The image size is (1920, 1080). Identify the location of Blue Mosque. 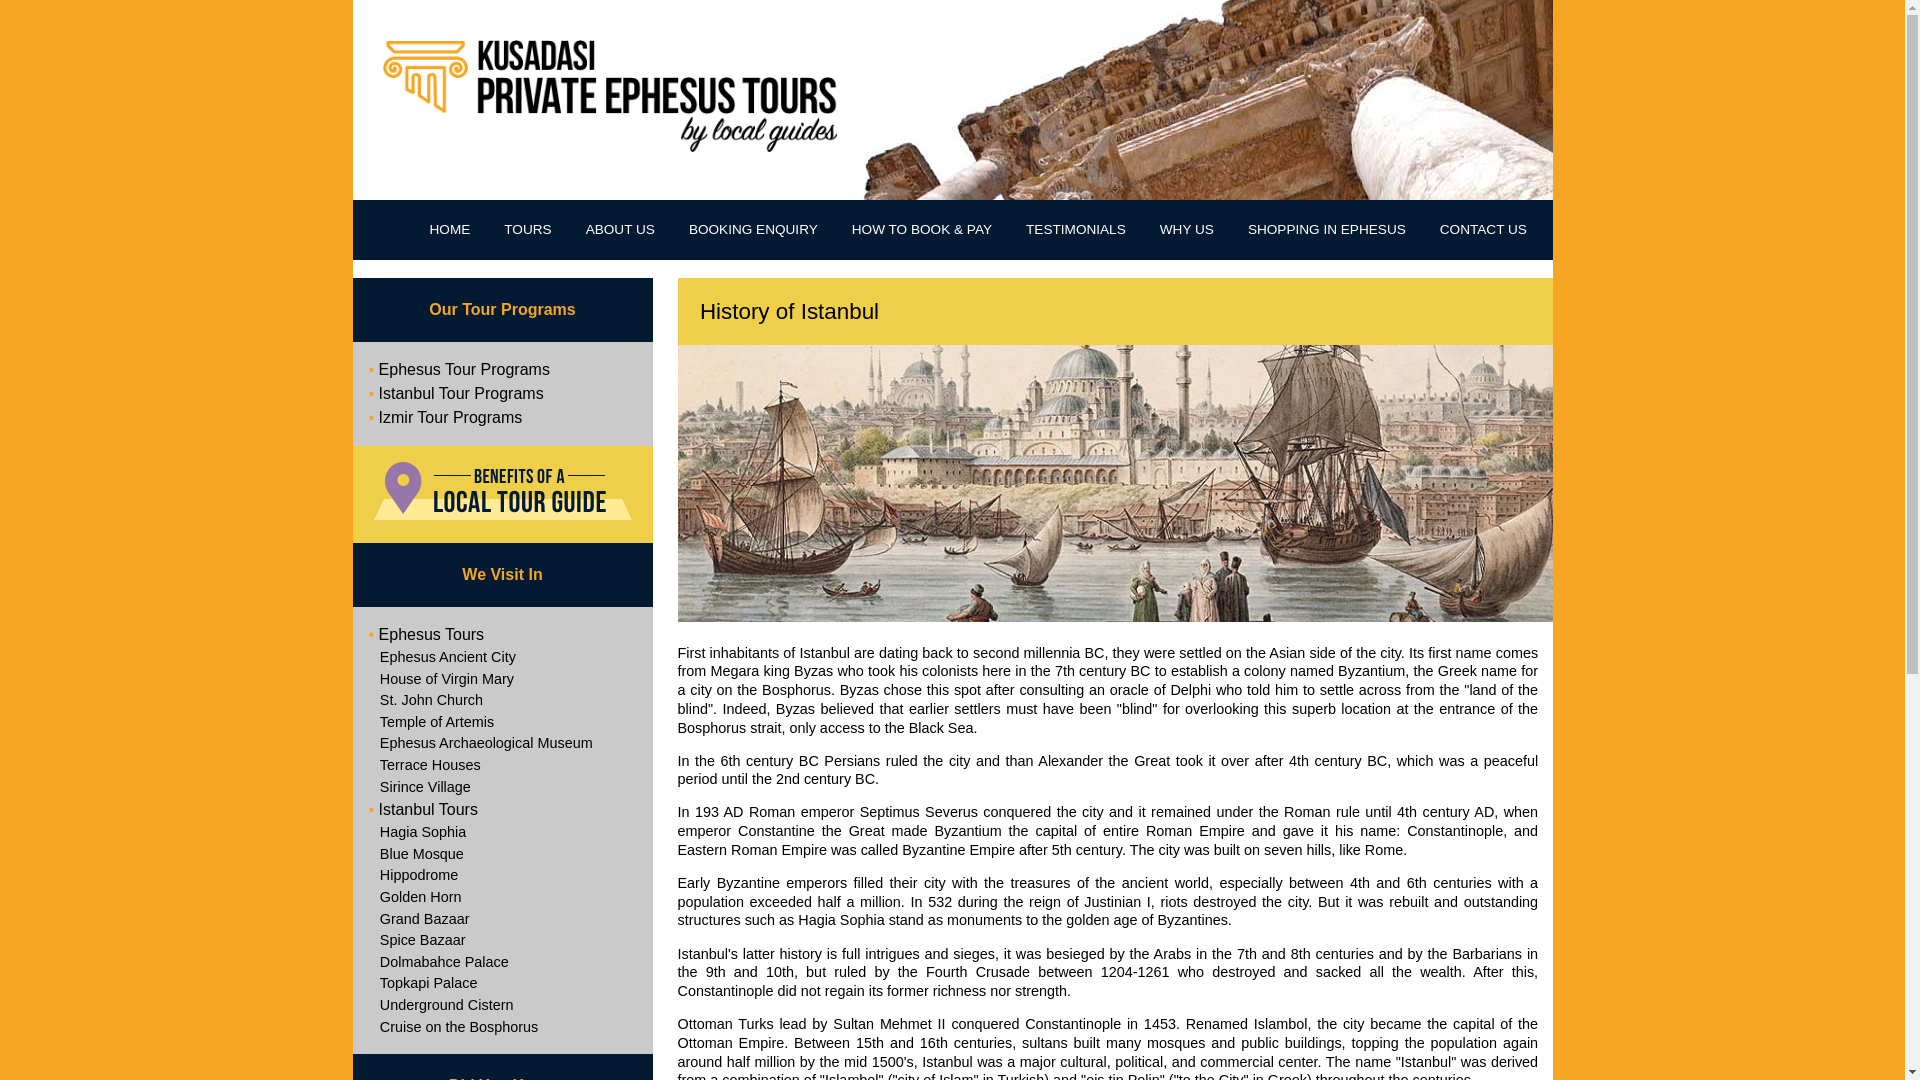
(502, 854).